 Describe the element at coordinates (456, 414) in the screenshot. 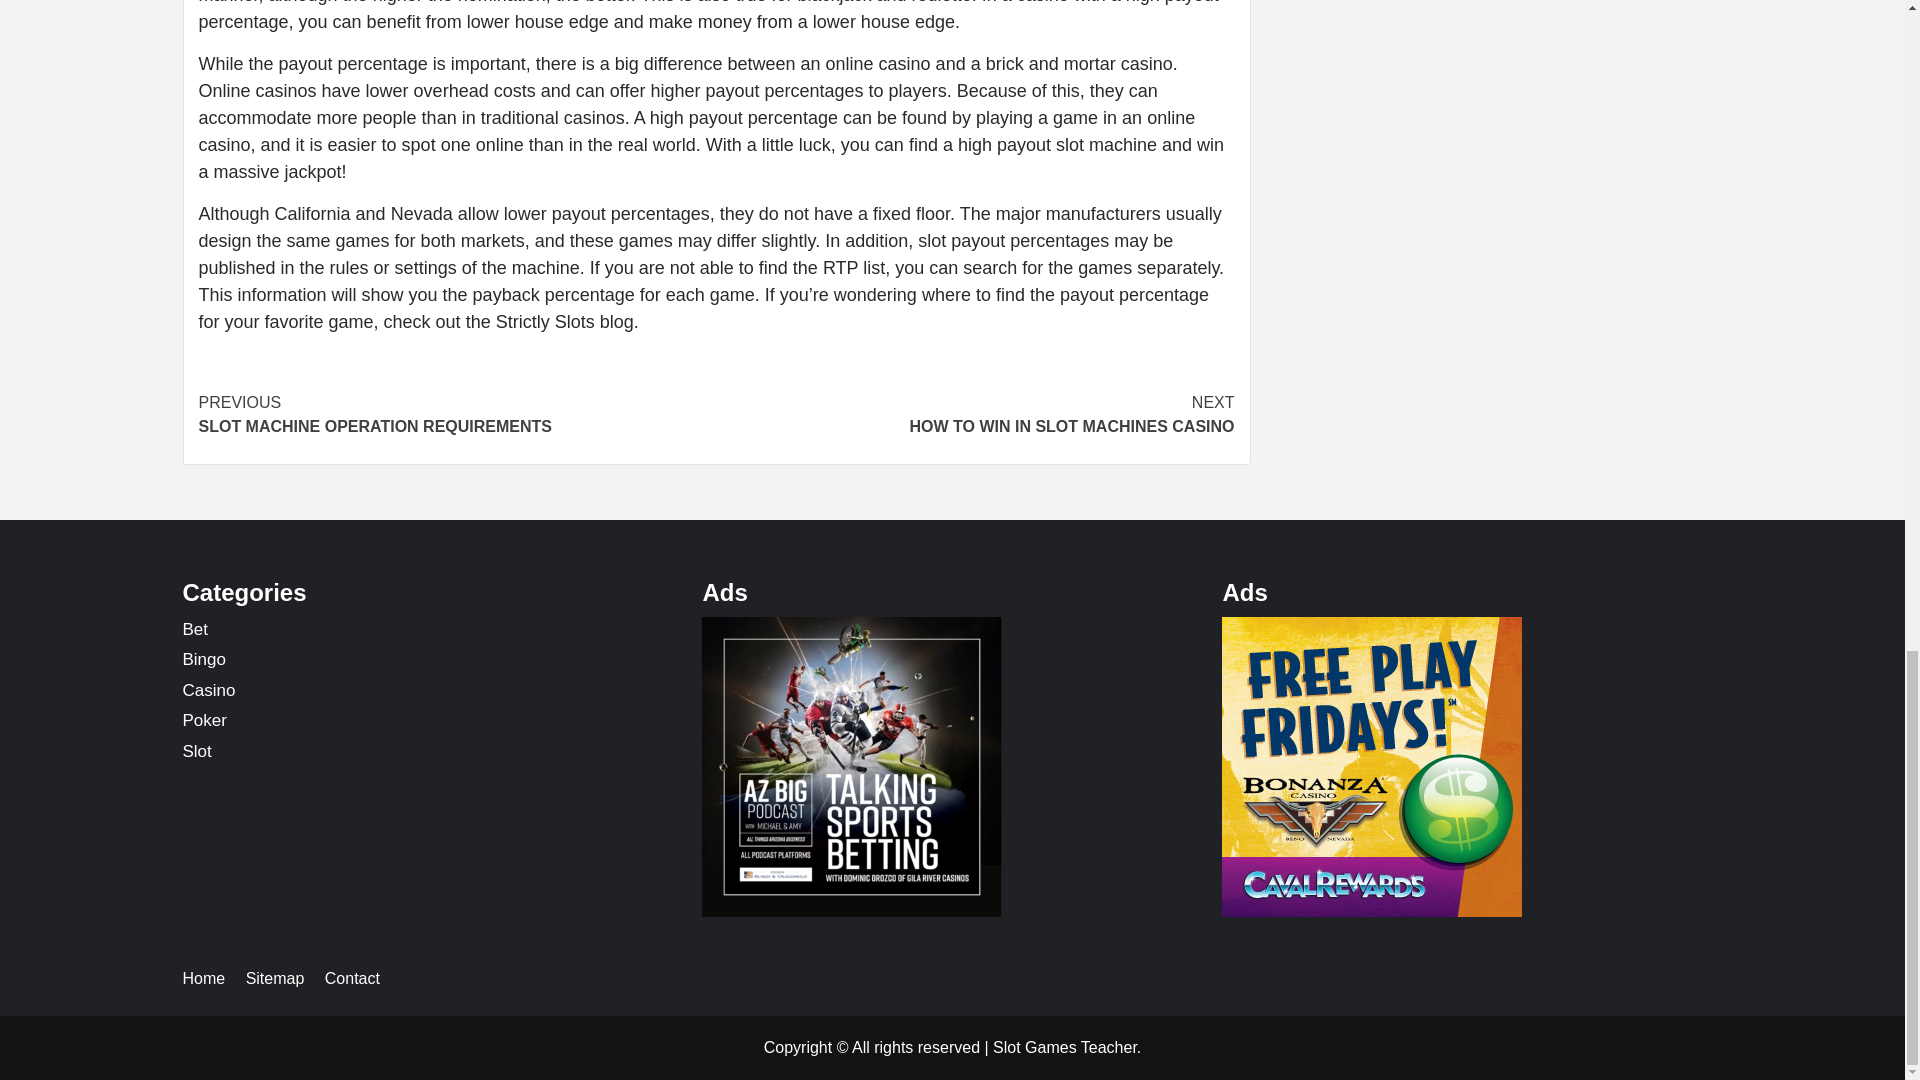

I see `Bet` at that location.